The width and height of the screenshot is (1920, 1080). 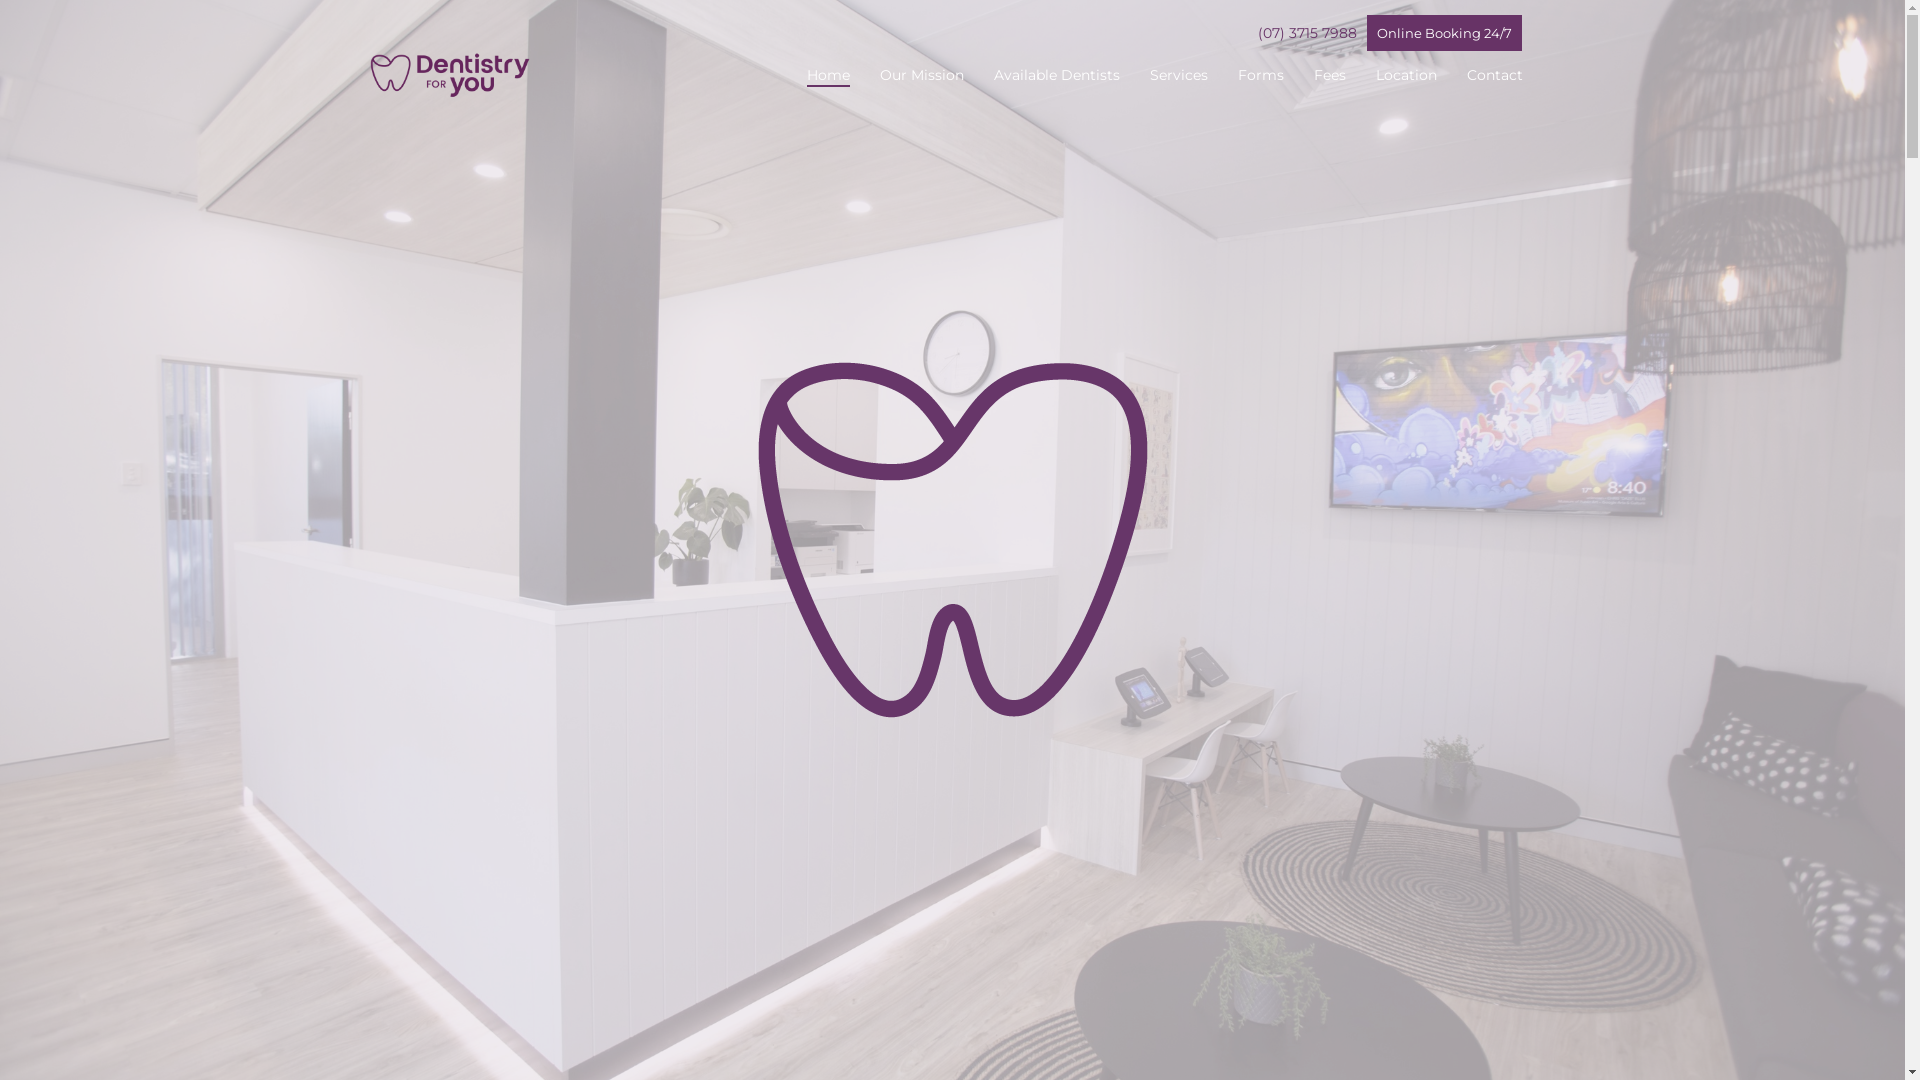 I want to click on (07) 3715 7988, so click(x=1308, y=33).